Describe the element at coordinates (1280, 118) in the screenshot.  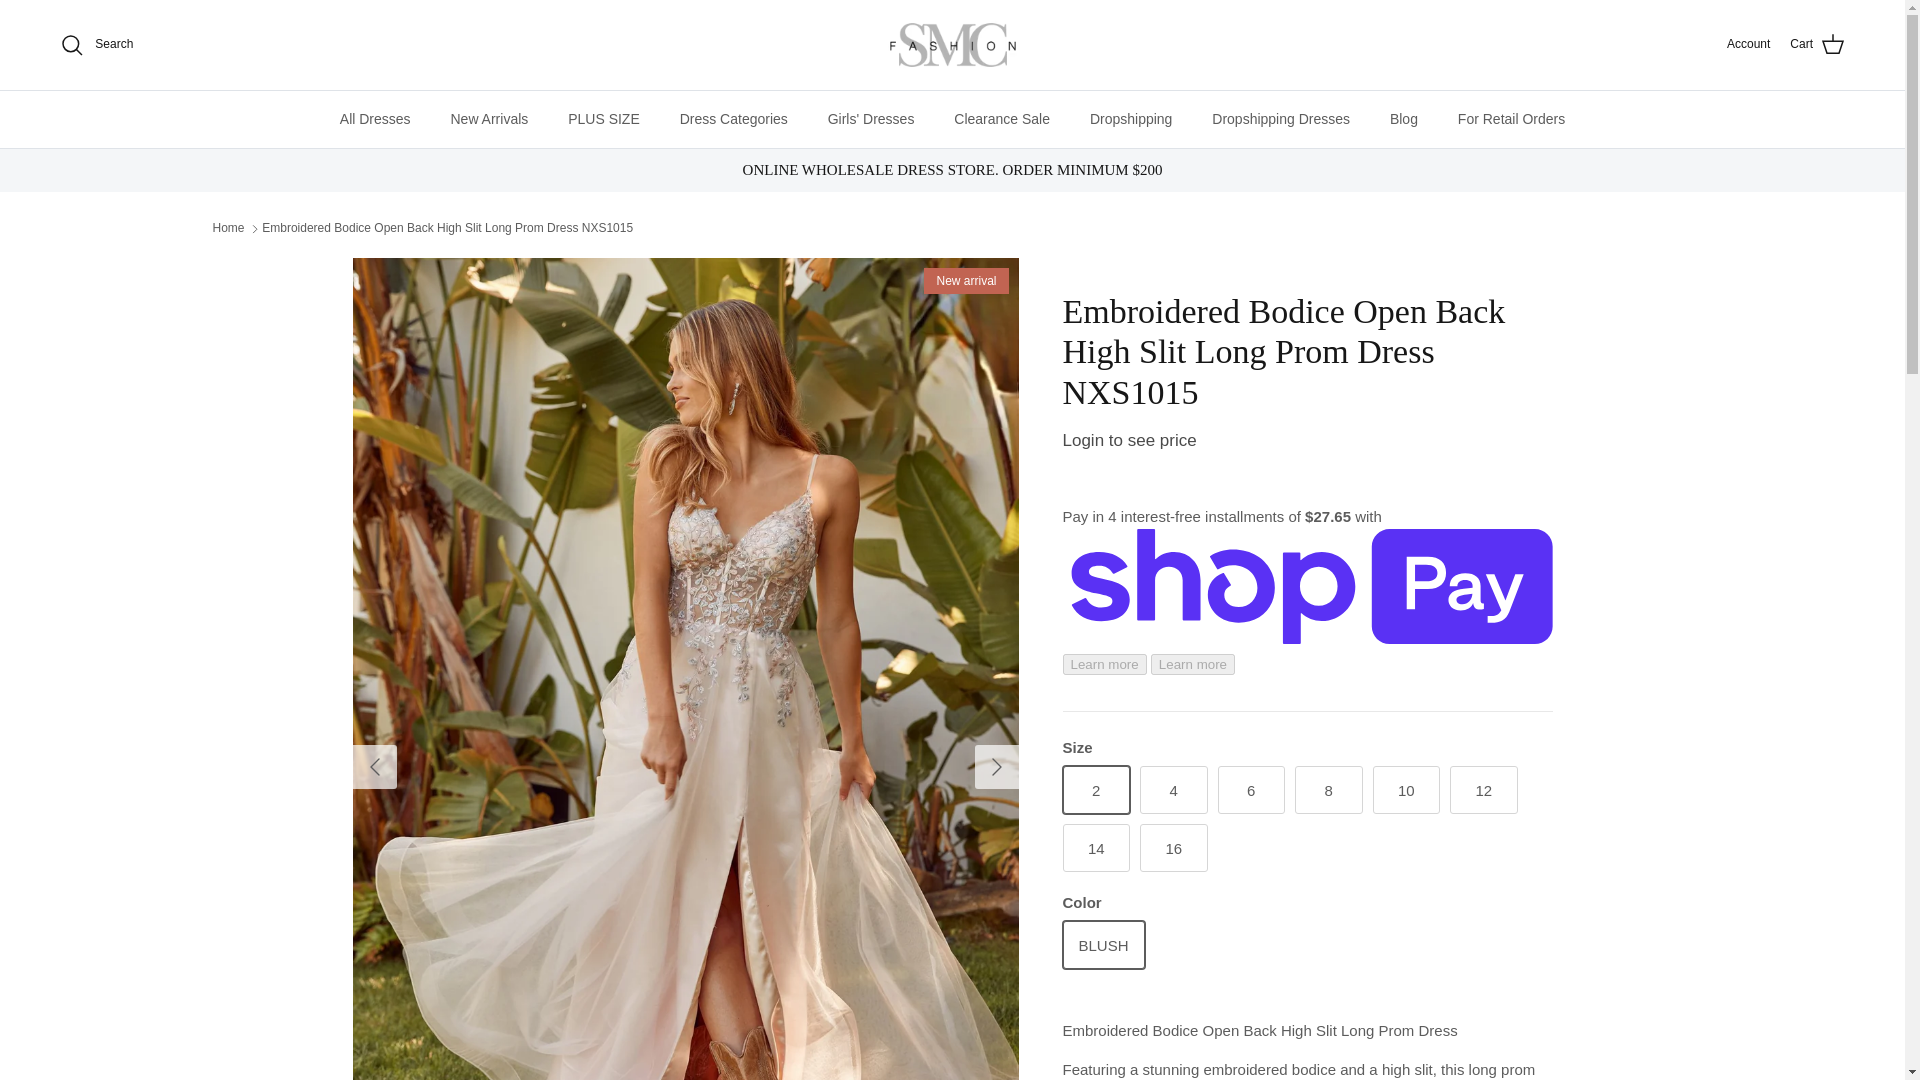
I see `Dropshipping Dresses` at that location.